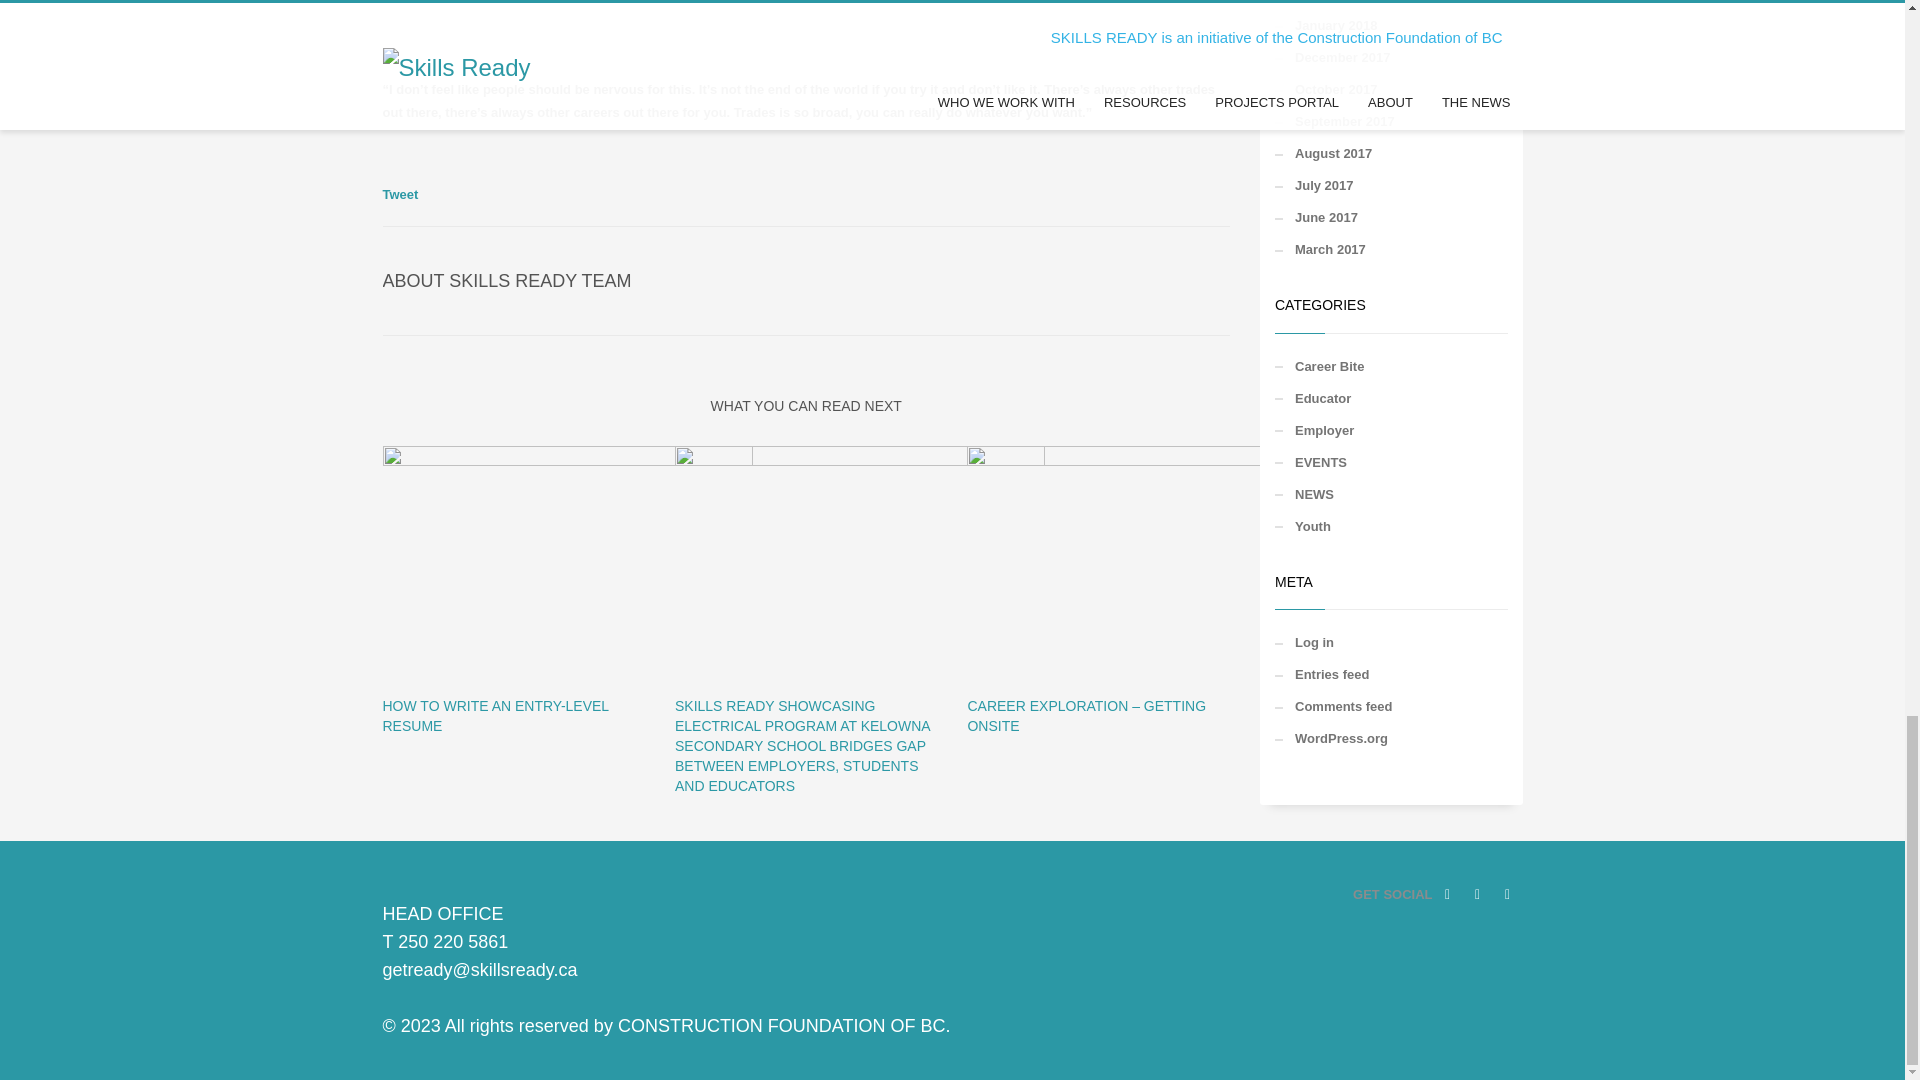 The width and height of the screenshot is (1920, 1080). I want to click on Tweet, so click(400, 194).